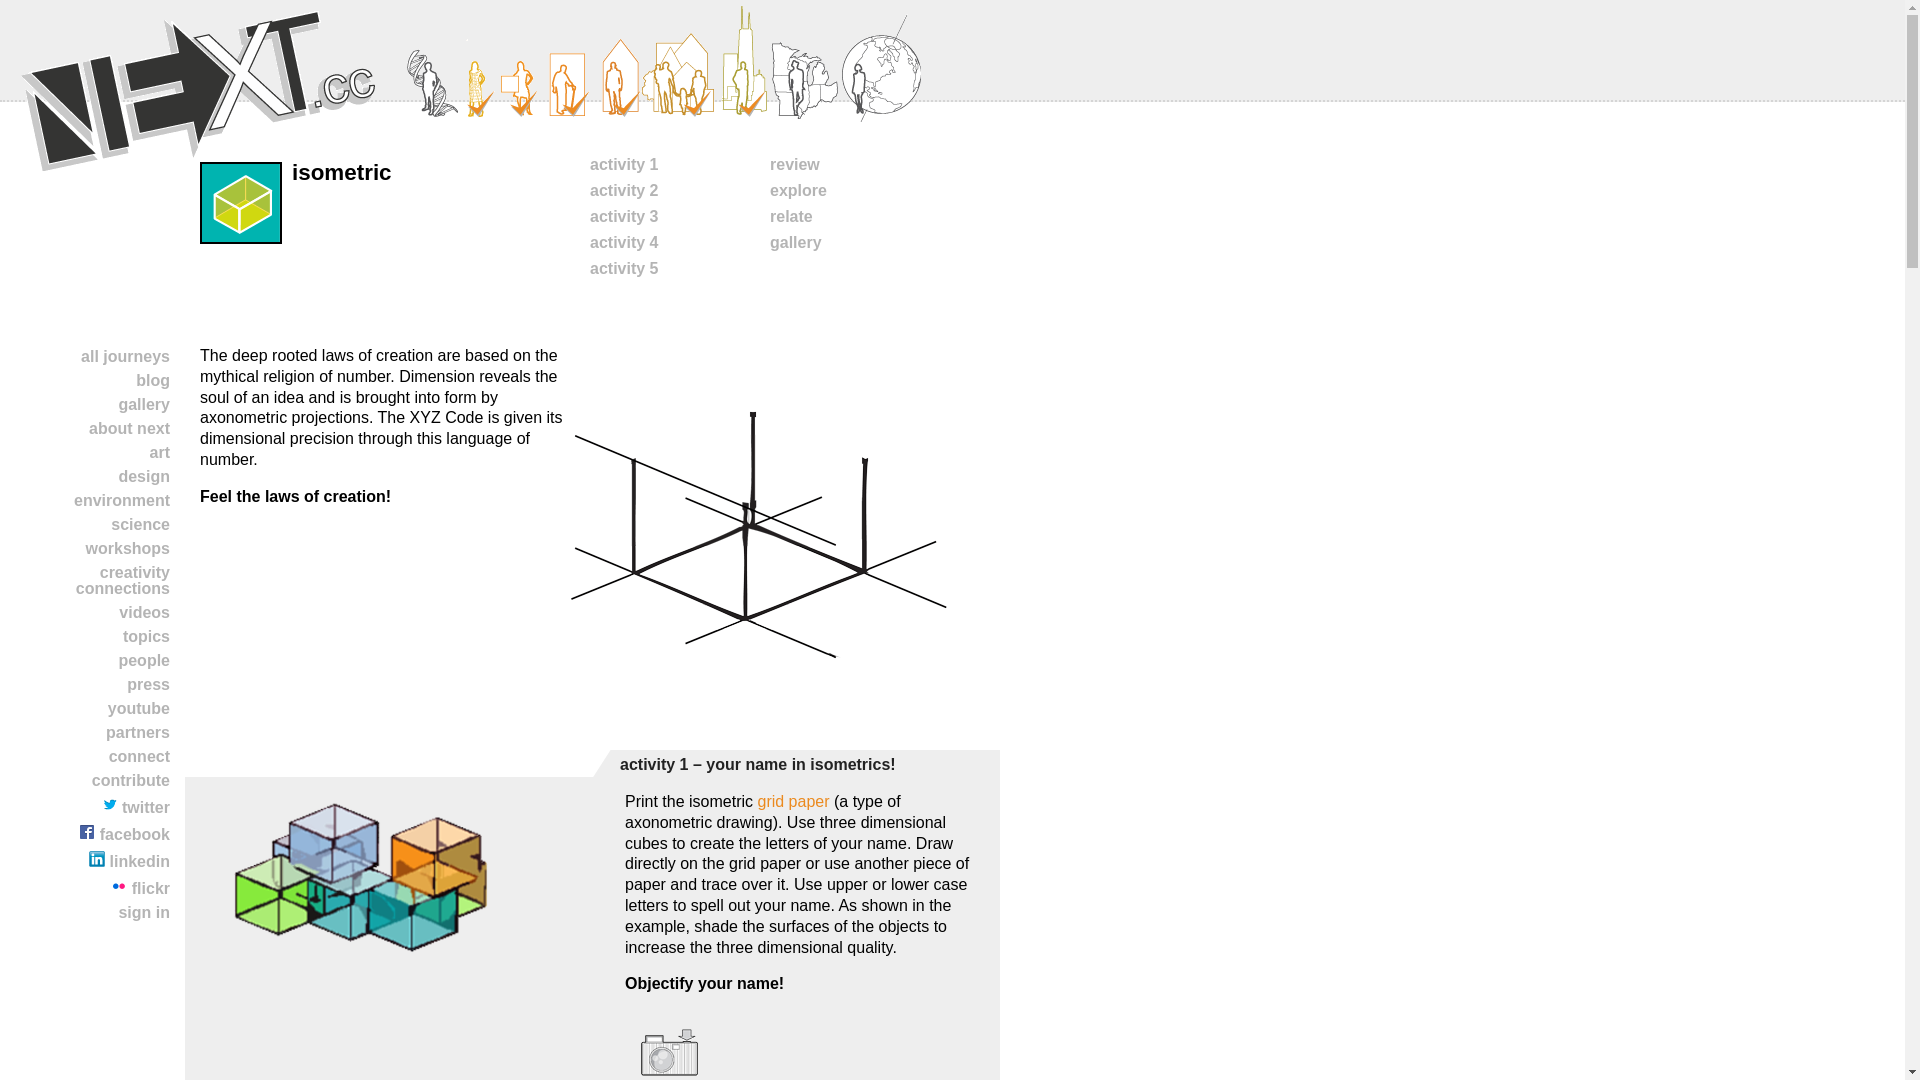 This screenshot has width=1920, height=1080. Describe the element at coordinates (94, 404) in the screenshot. I see `gallery` at that location.